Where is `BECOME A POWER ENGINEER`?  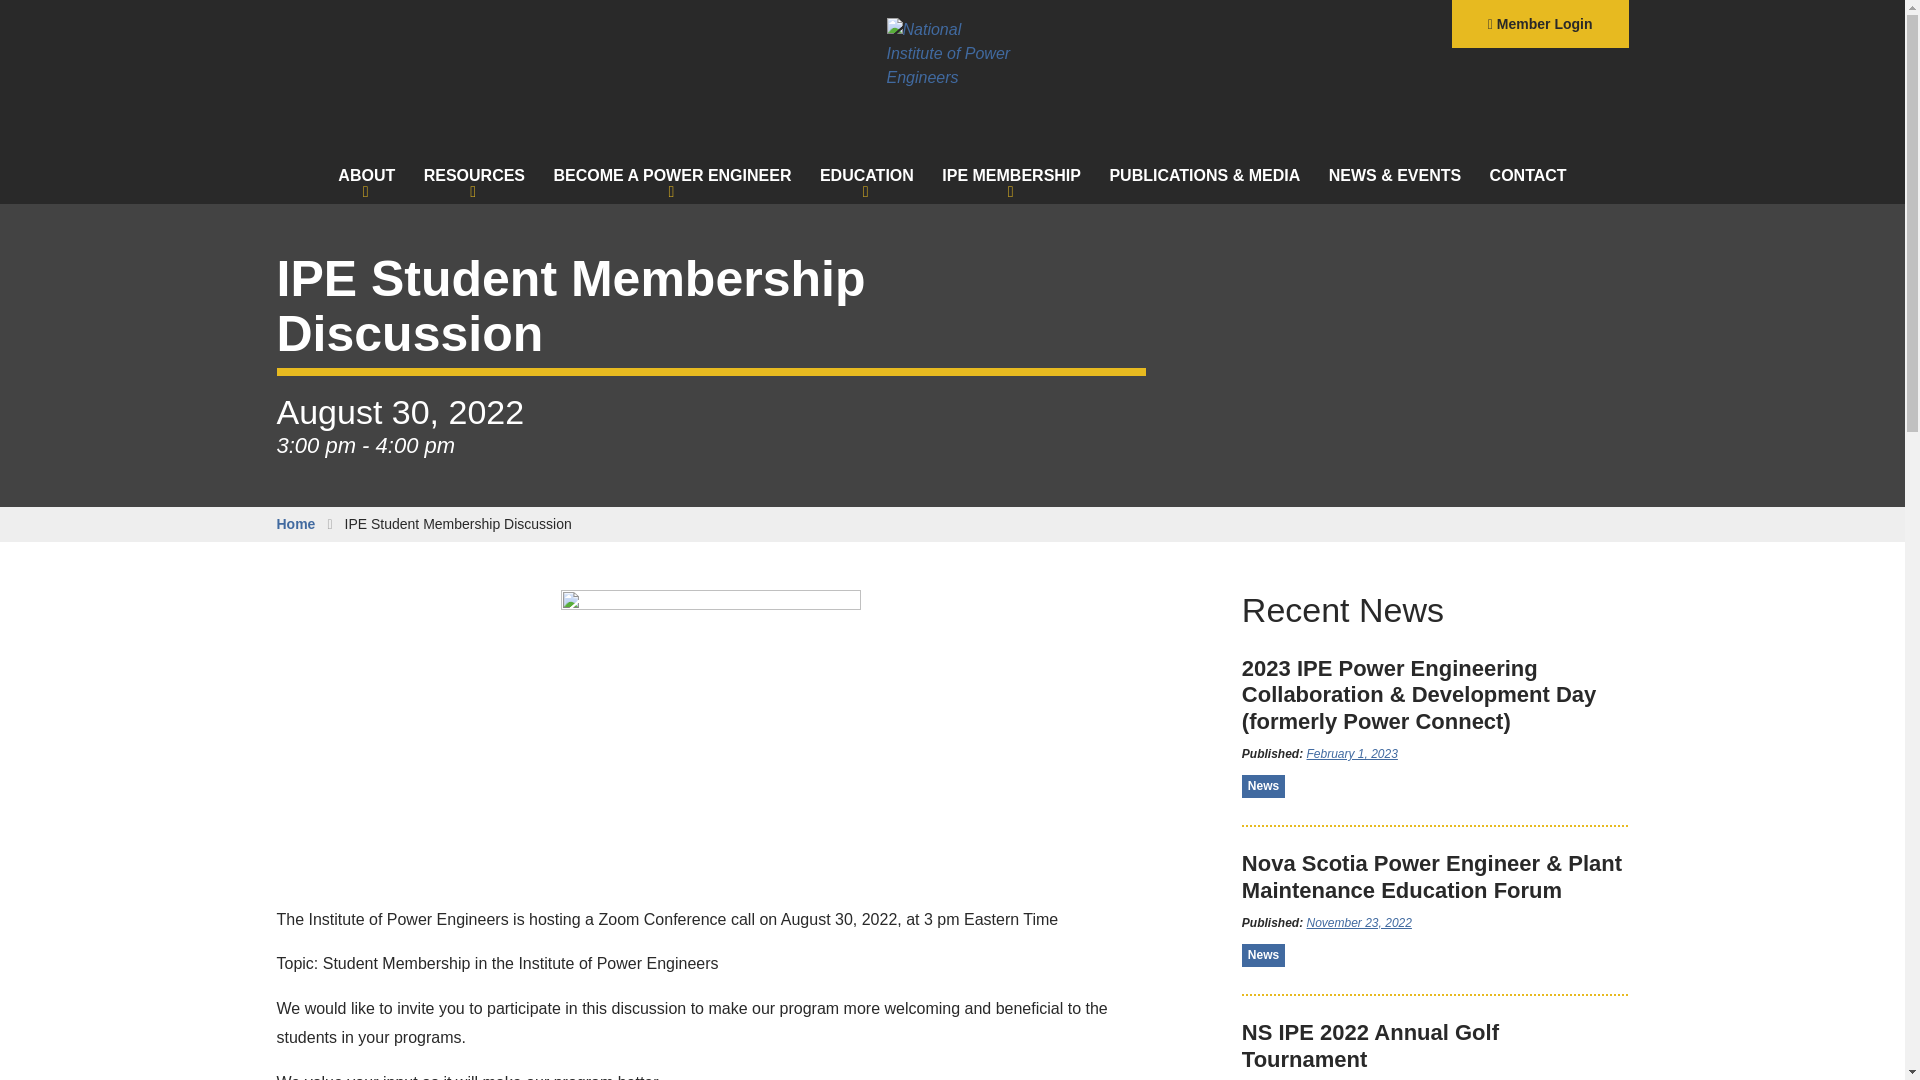 BECOME A POWER ENGINEER is located at coordinates (672, 176).